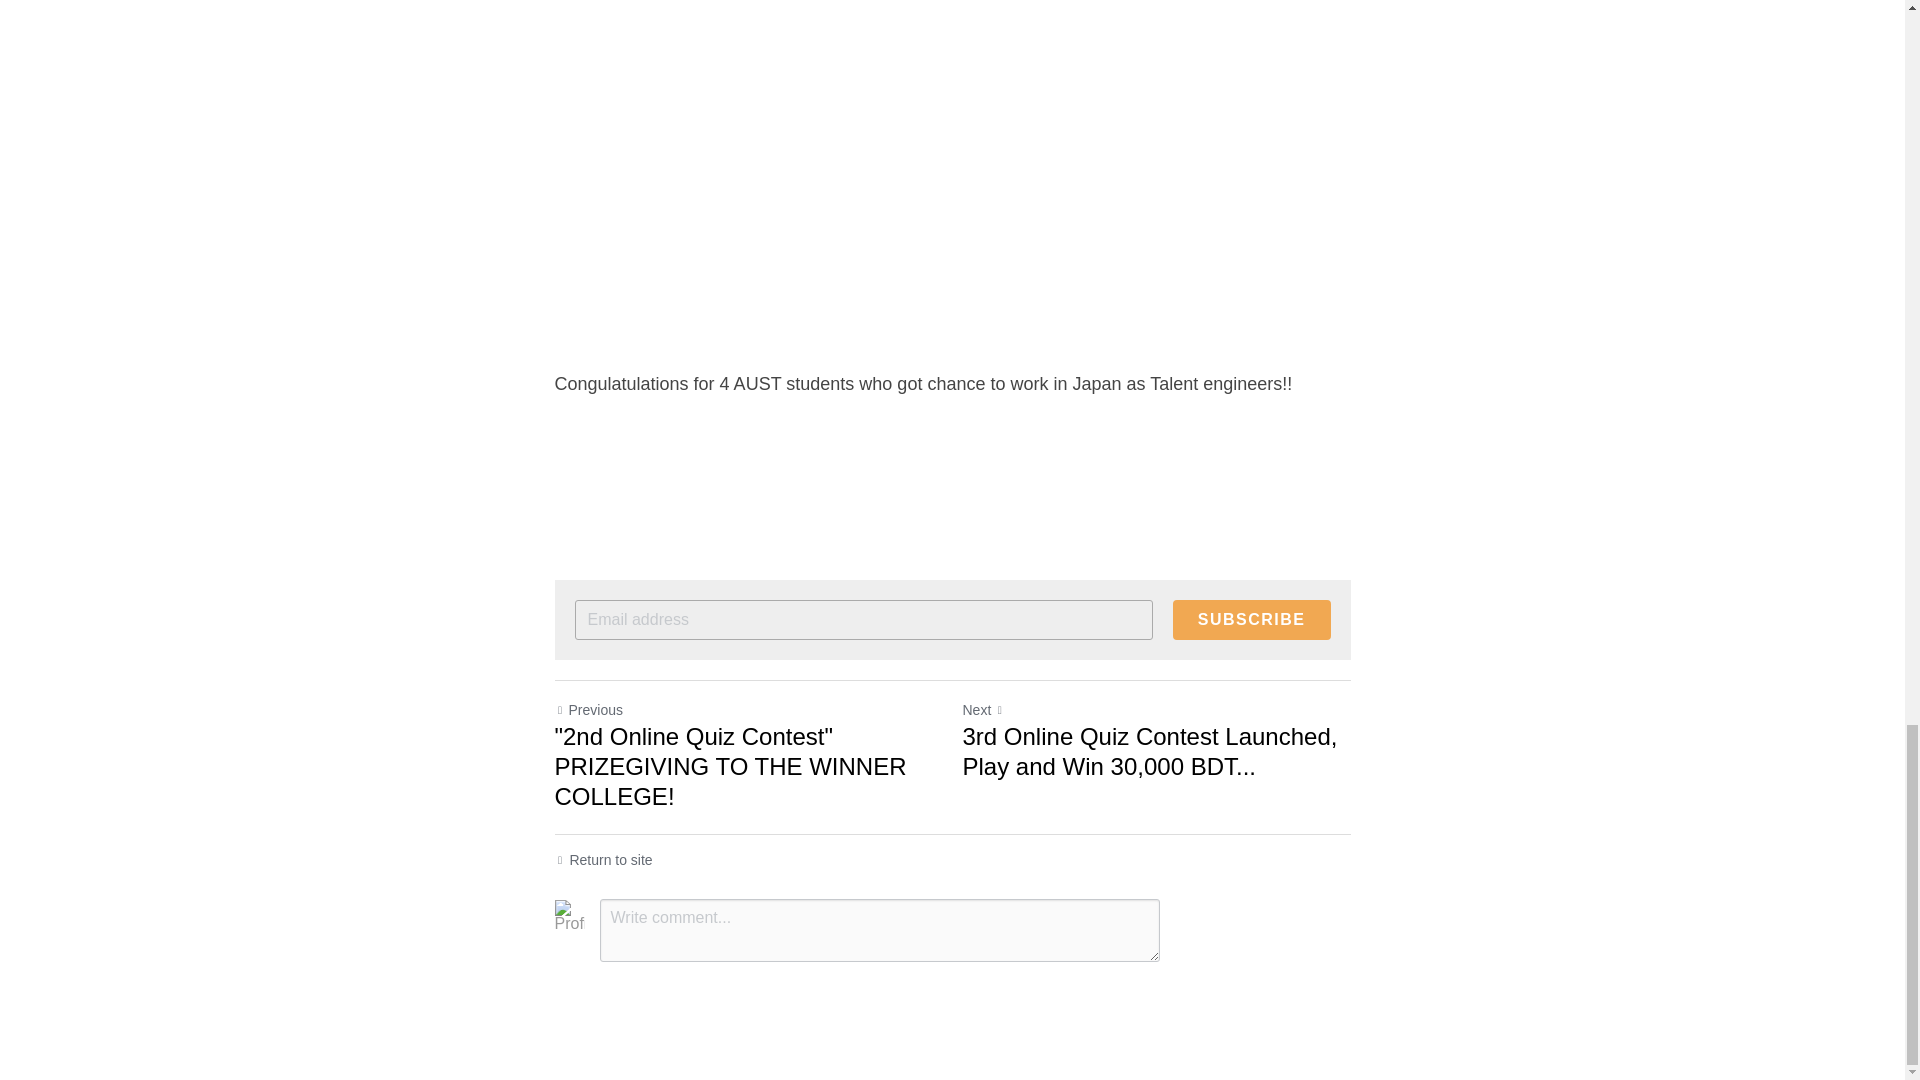 This screenshot has height=1080, width=1920. Describe the element at coordinates (748, 767) in the screenshot. I see `"2nd Online Quiz Contest" PRIZEGIVING TO THE WINNER COLLEGE!` at that location.